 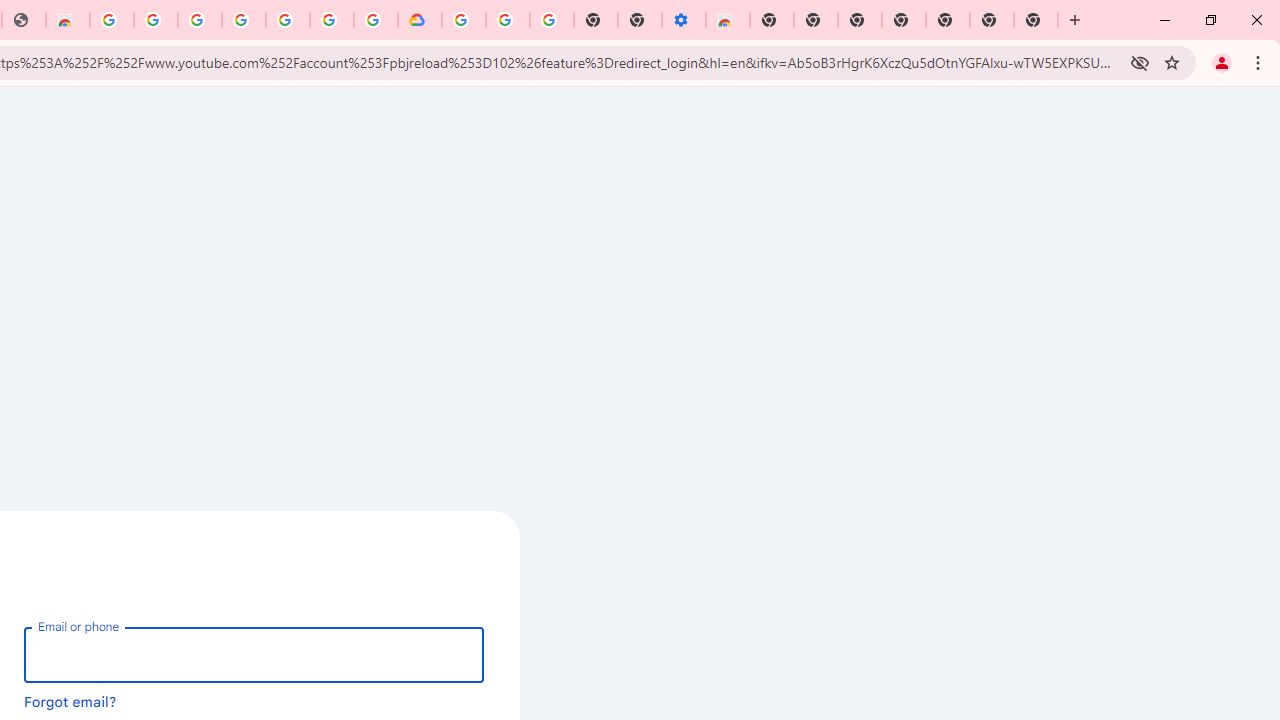 What do you see at coordinates (254, 654) in the screenshot?
I see `Email or phone` at bounding box center [254, 654].